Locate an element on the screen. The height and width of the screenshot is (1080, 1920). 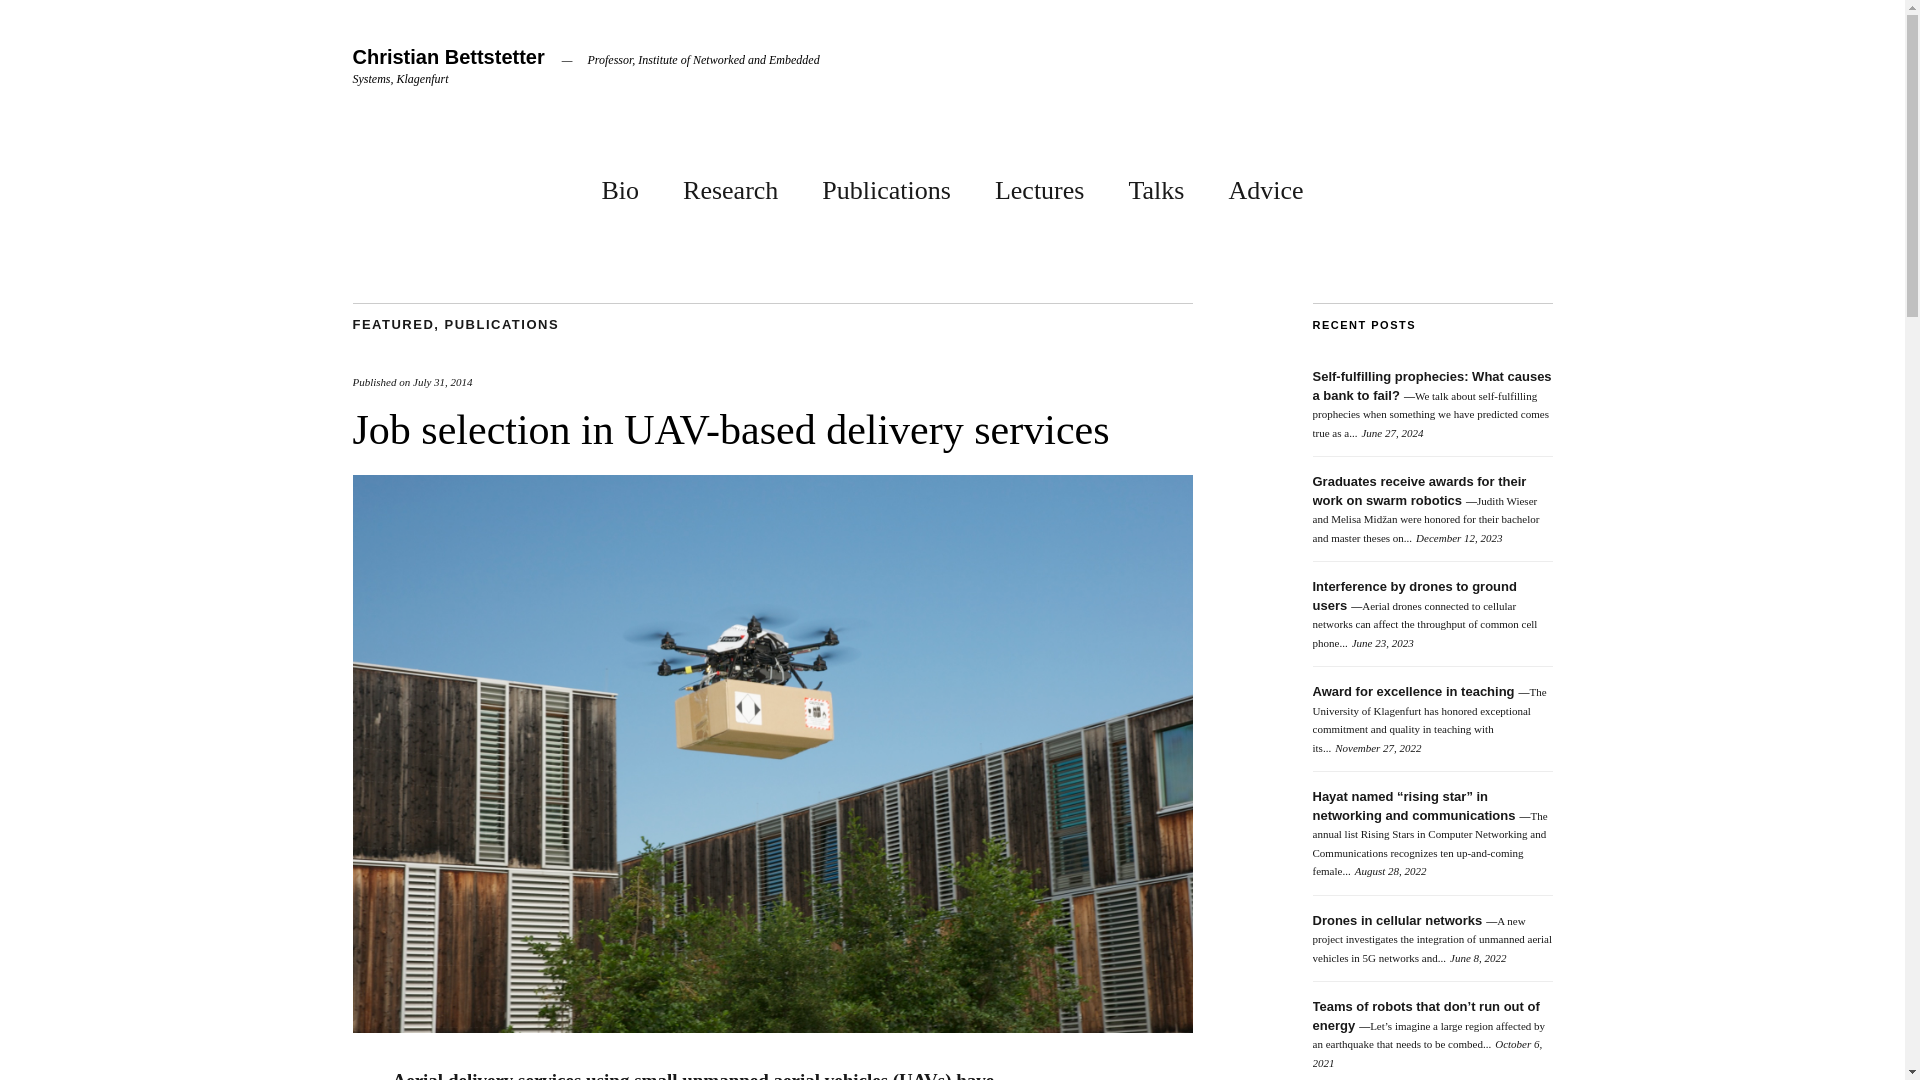
Christian Bettstetter is located at coordinates (447, 57).